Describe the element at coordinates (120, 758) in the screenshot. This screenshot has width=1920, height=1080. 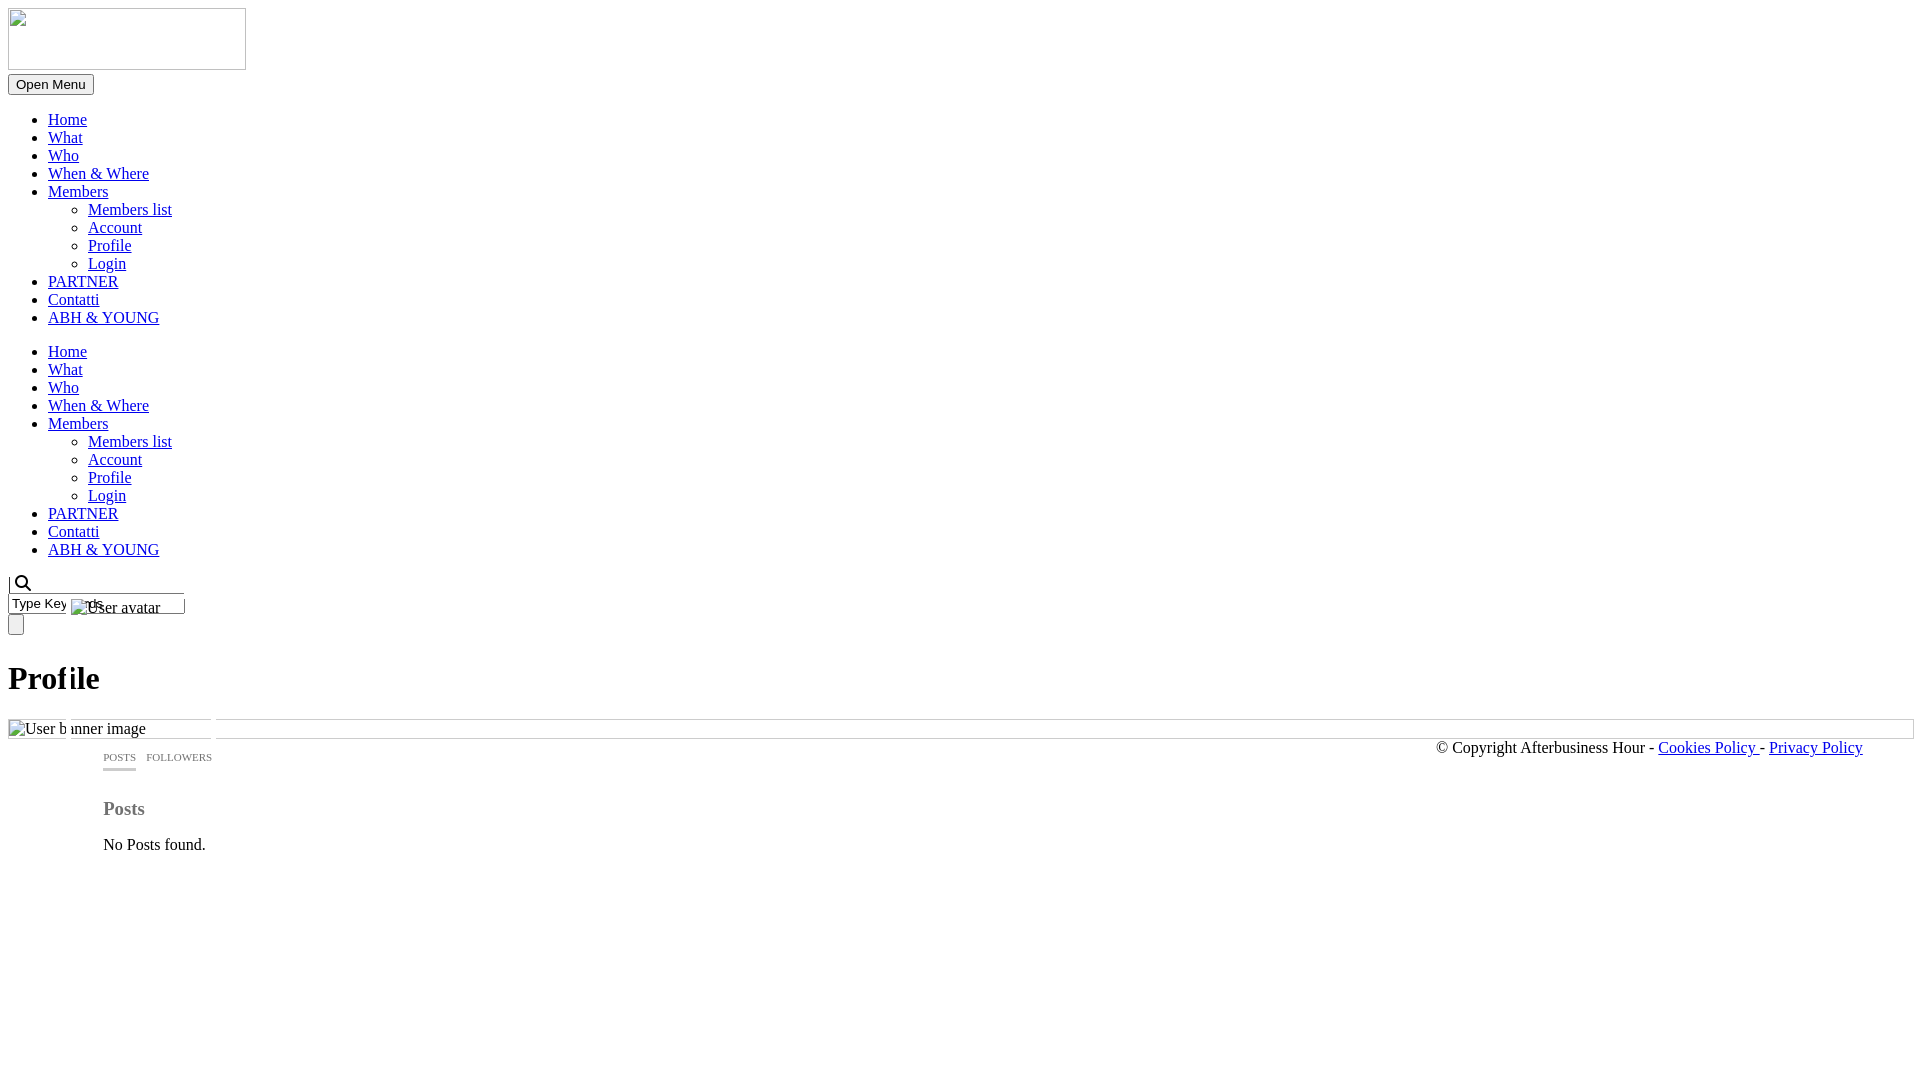
I see `POSTS` at that location.